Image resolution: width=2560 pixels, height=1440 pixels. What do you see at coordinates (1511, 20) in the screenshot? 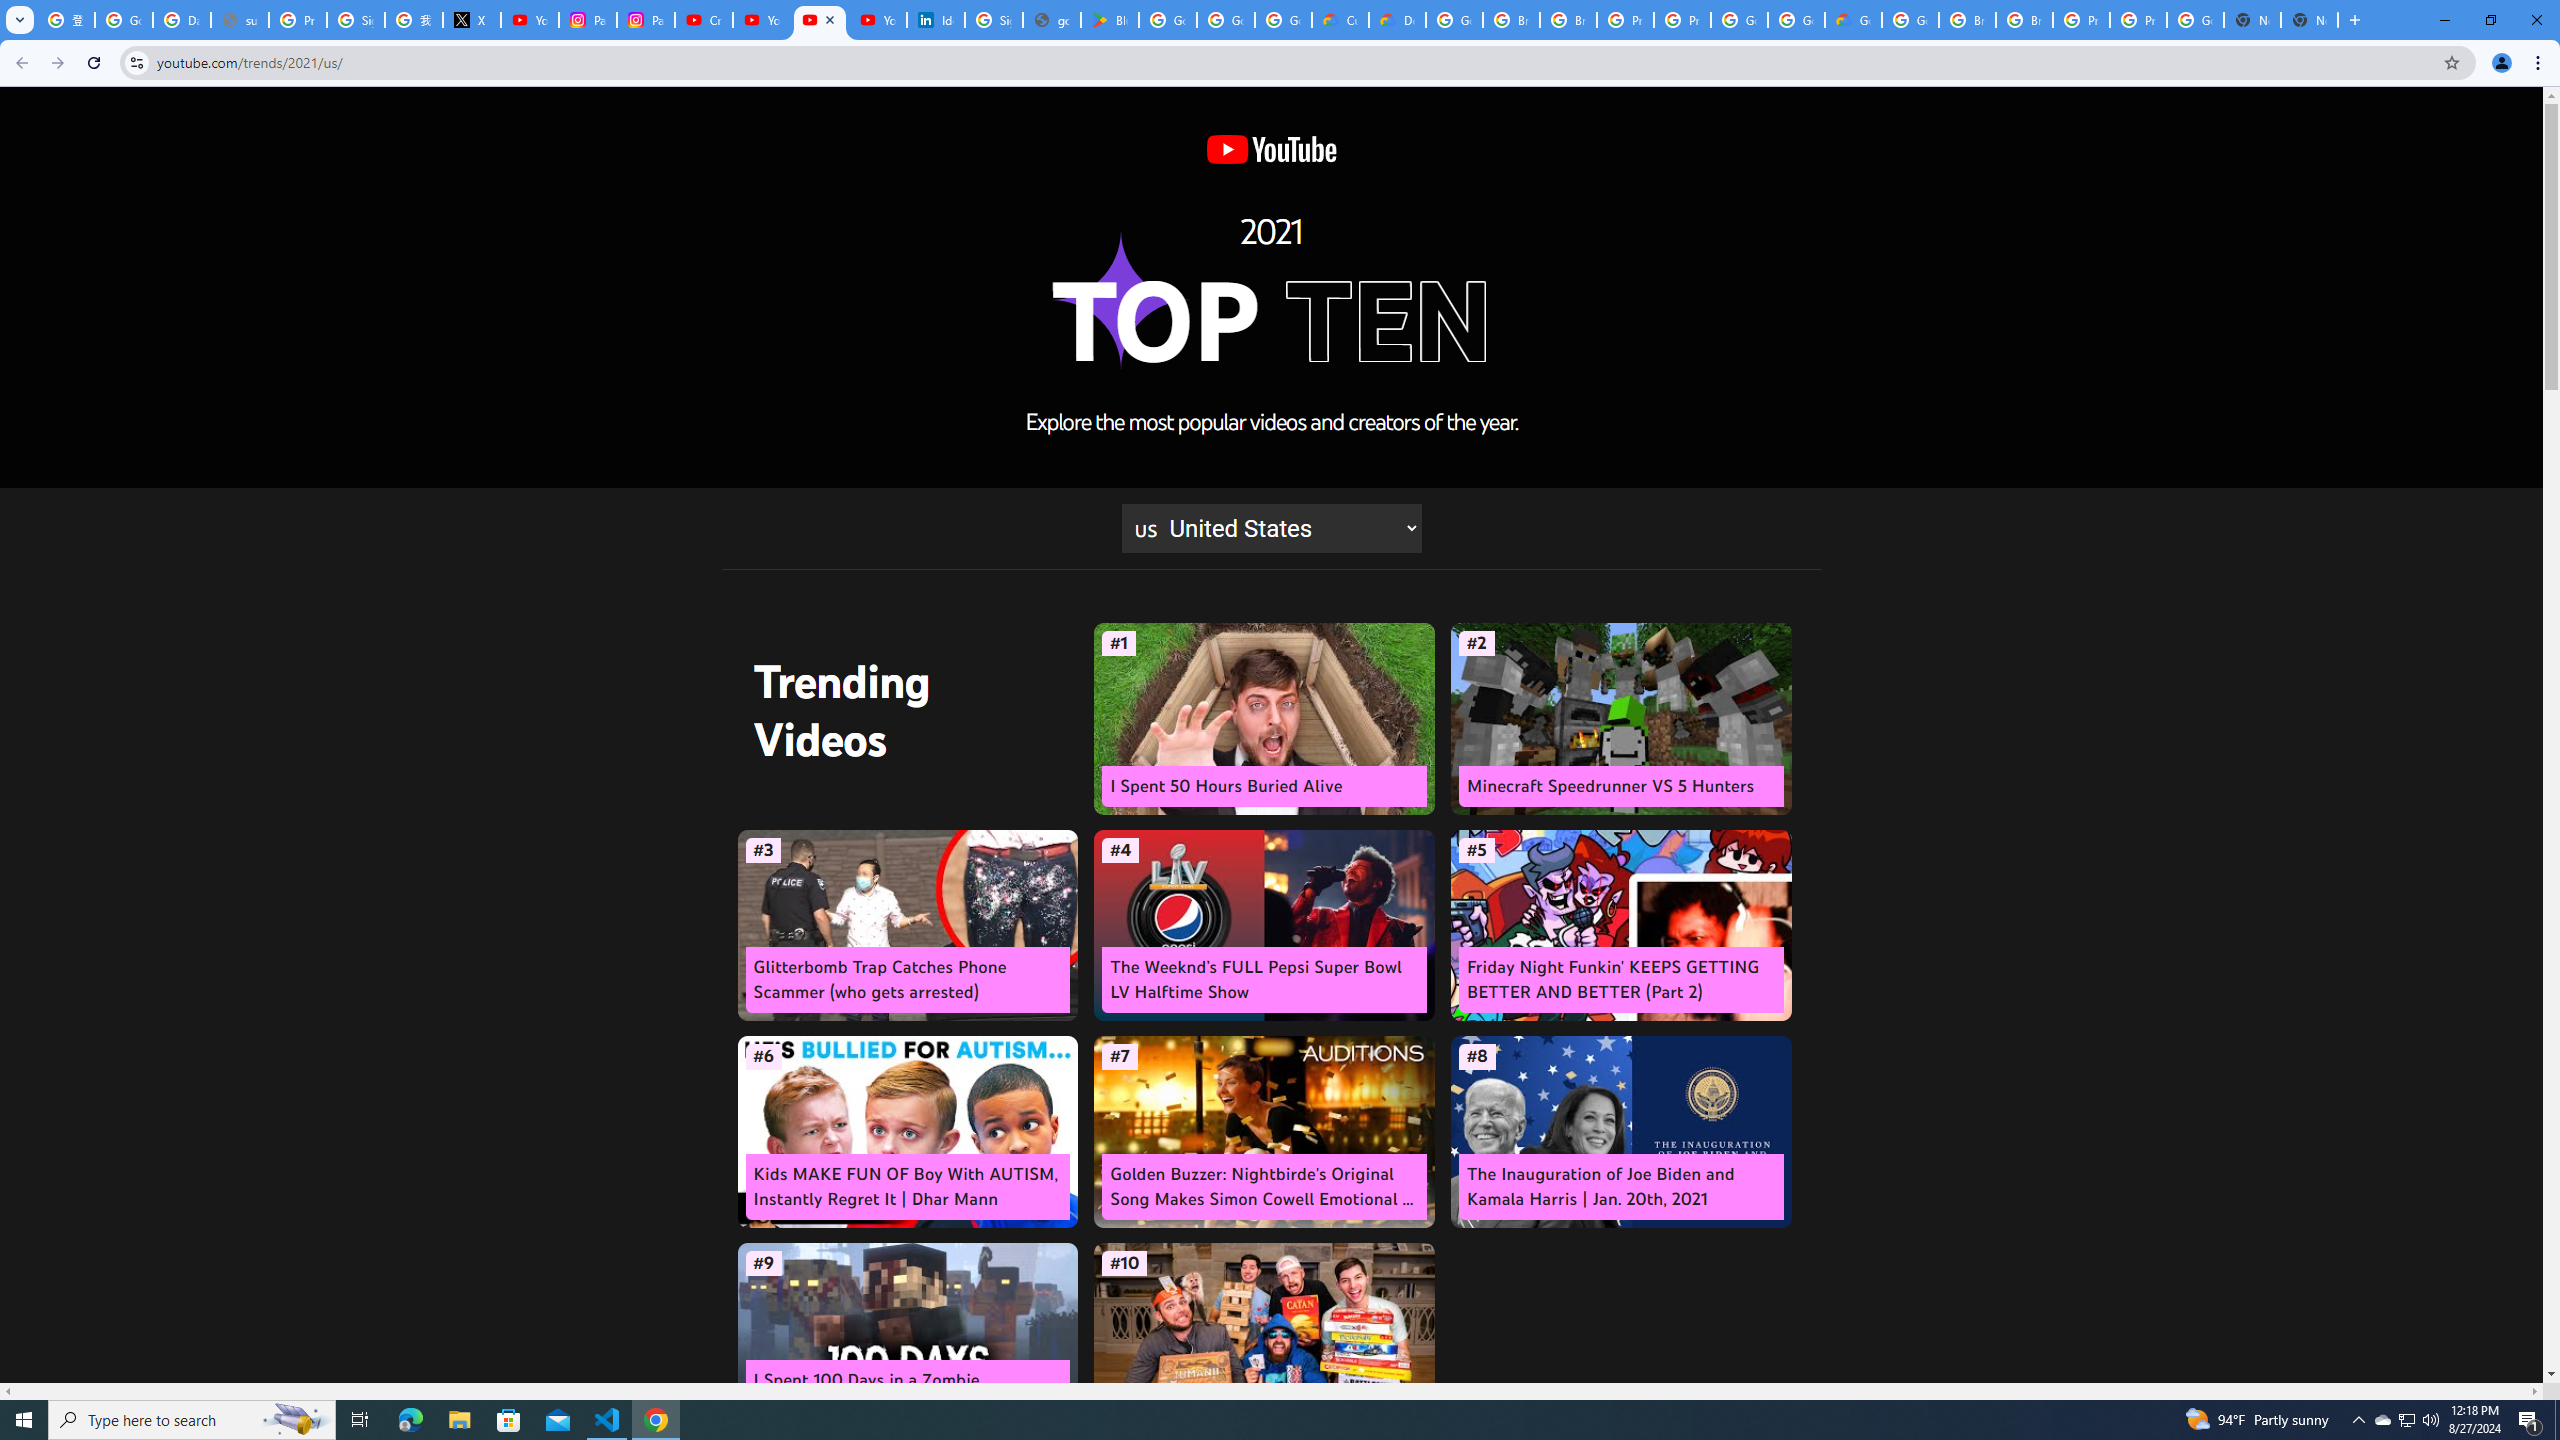
I see `Browse Chrome as a guest - Computer - Google Chrome Help` at bounding box center [1511, 20].